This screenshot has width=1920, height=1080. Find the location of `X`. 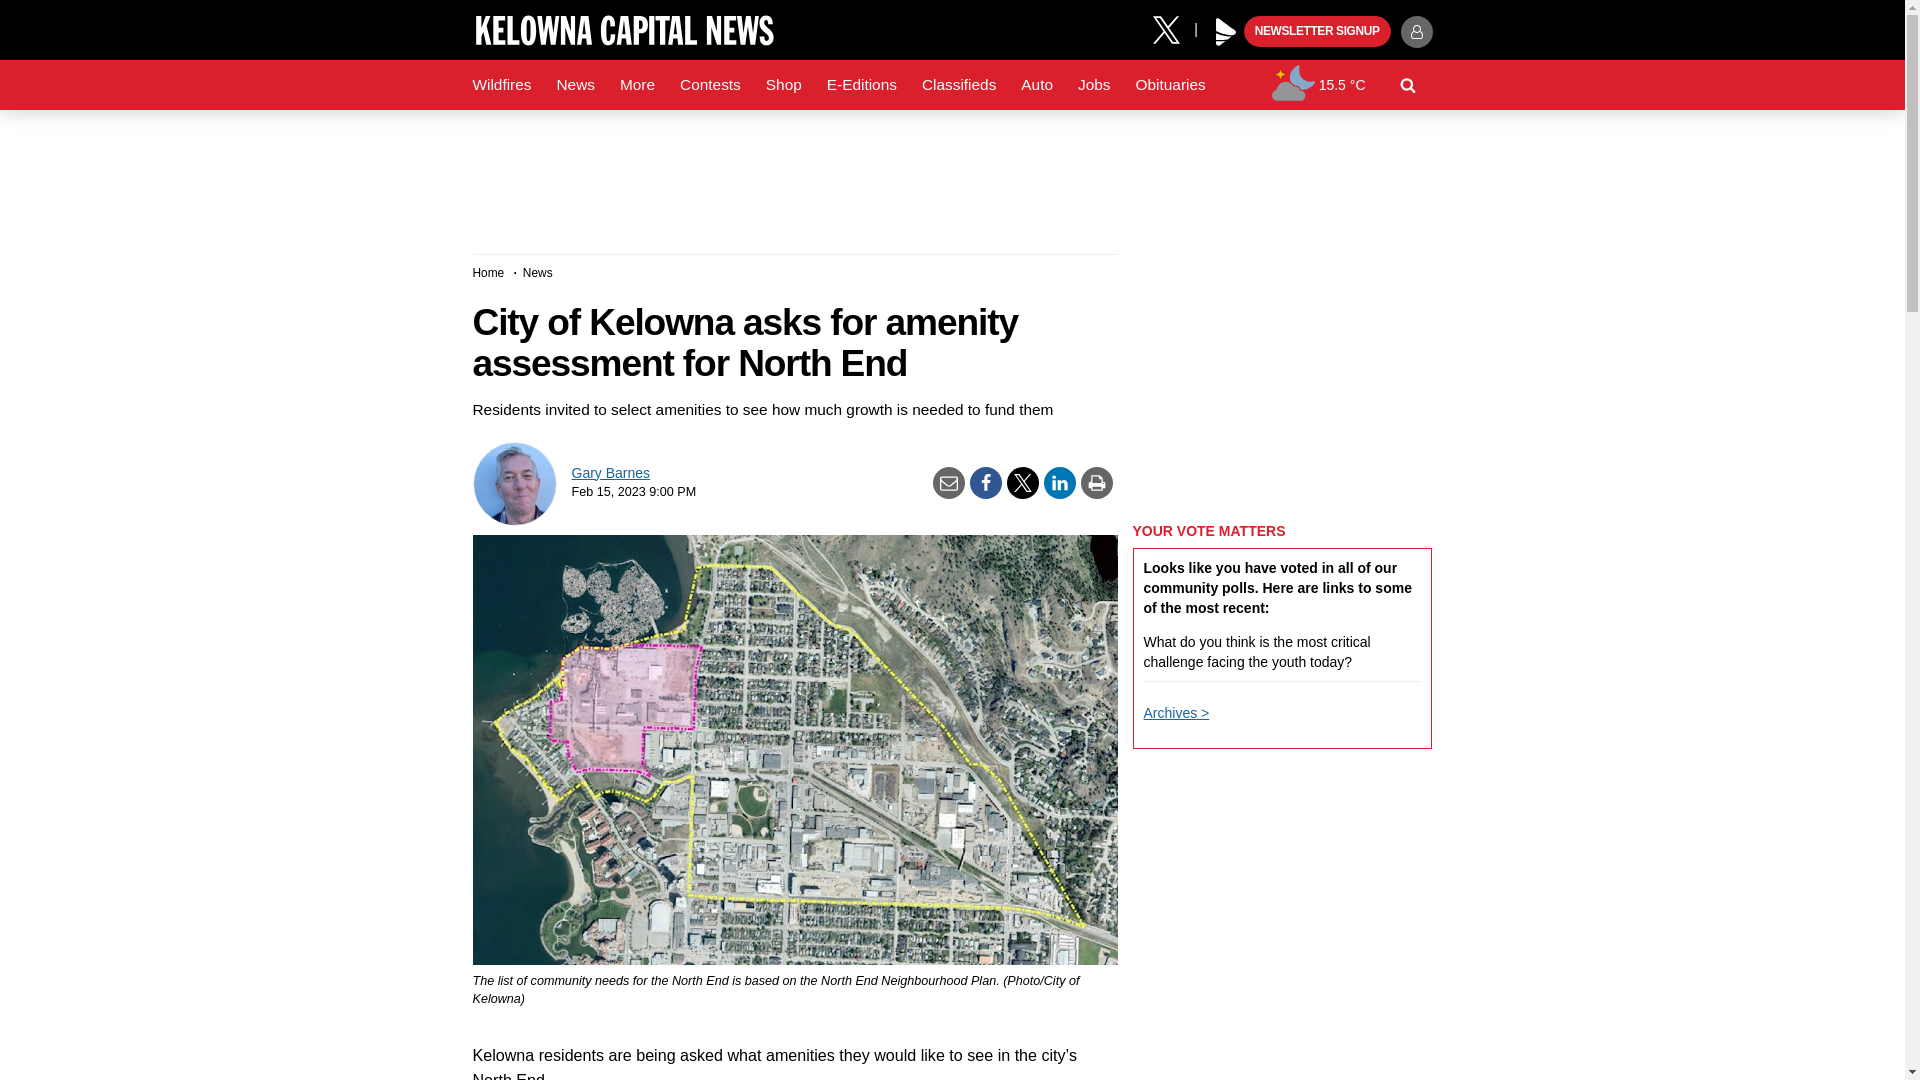

X is located at coordinates (1173, 28).